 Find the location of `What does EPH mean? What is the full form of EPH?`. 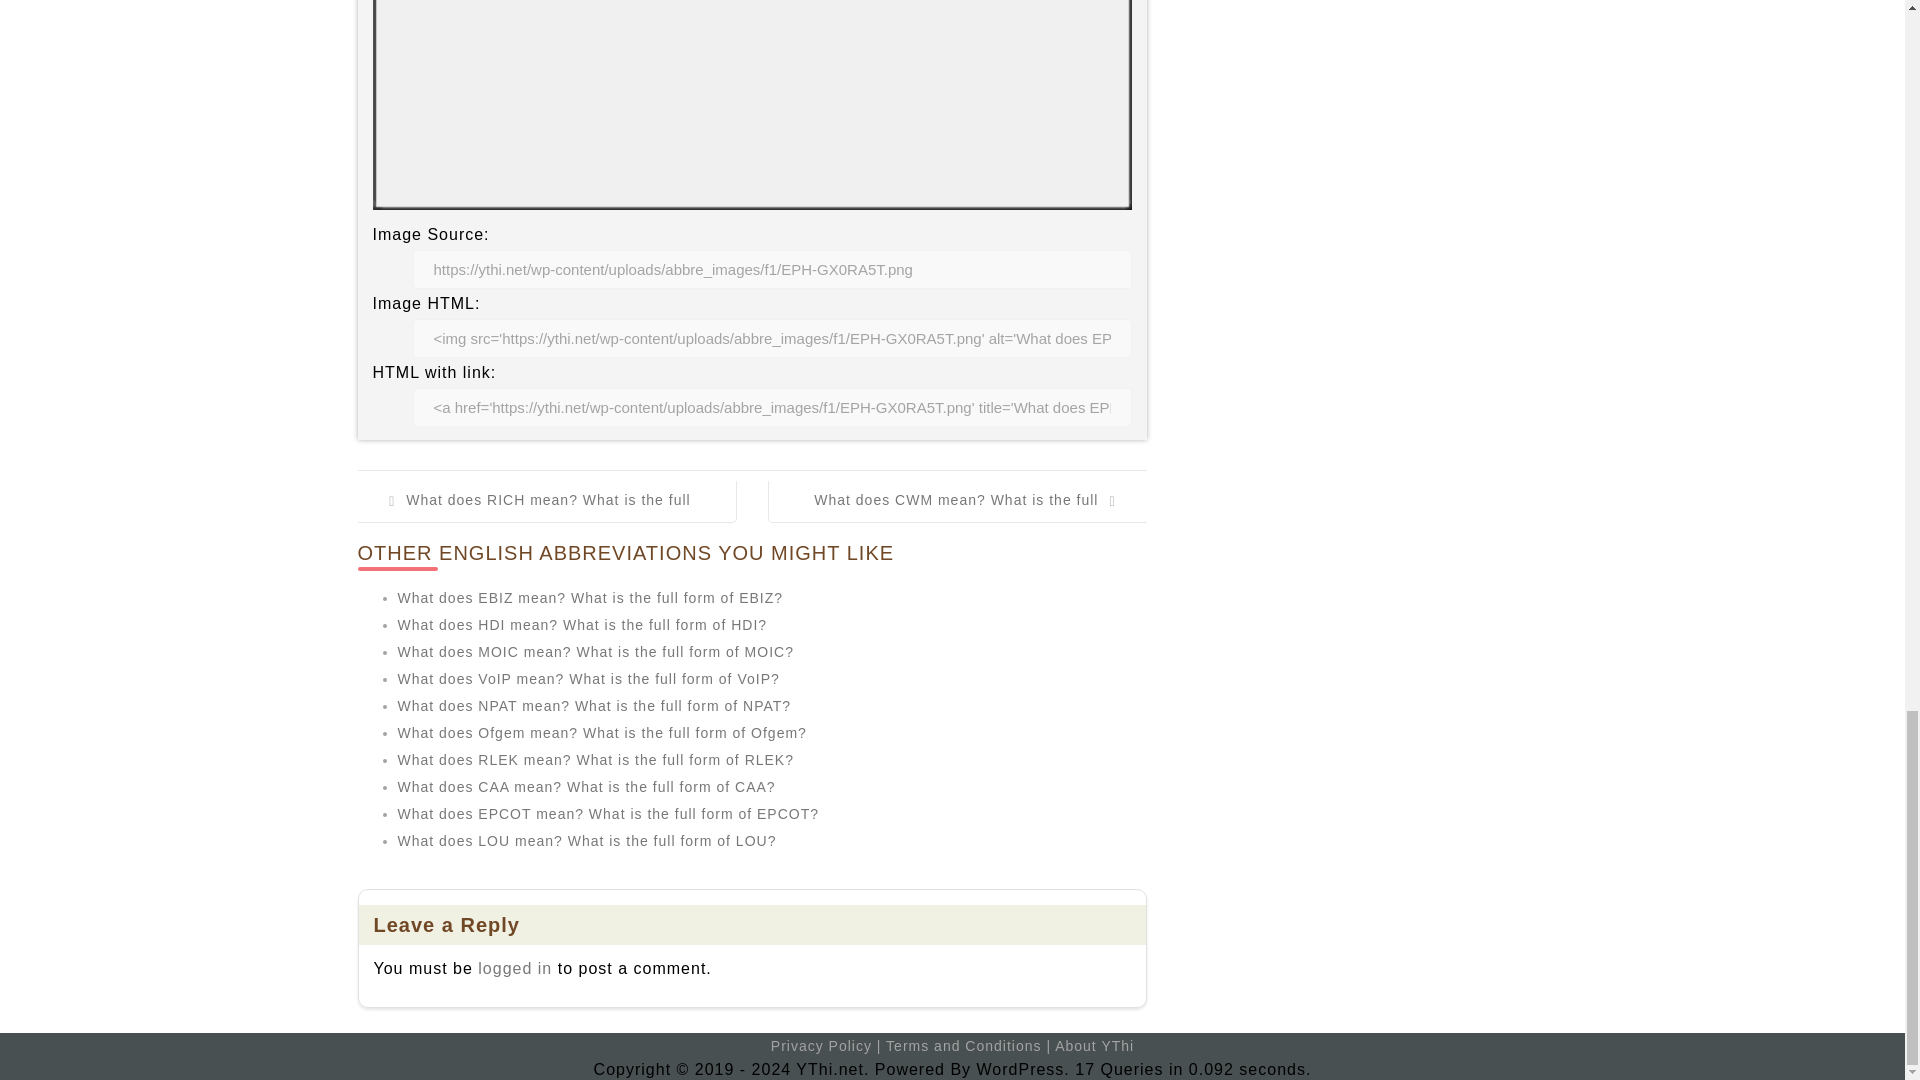

What does EPH mean? What is the full form of EPH? is located at coordinates (752, 104).